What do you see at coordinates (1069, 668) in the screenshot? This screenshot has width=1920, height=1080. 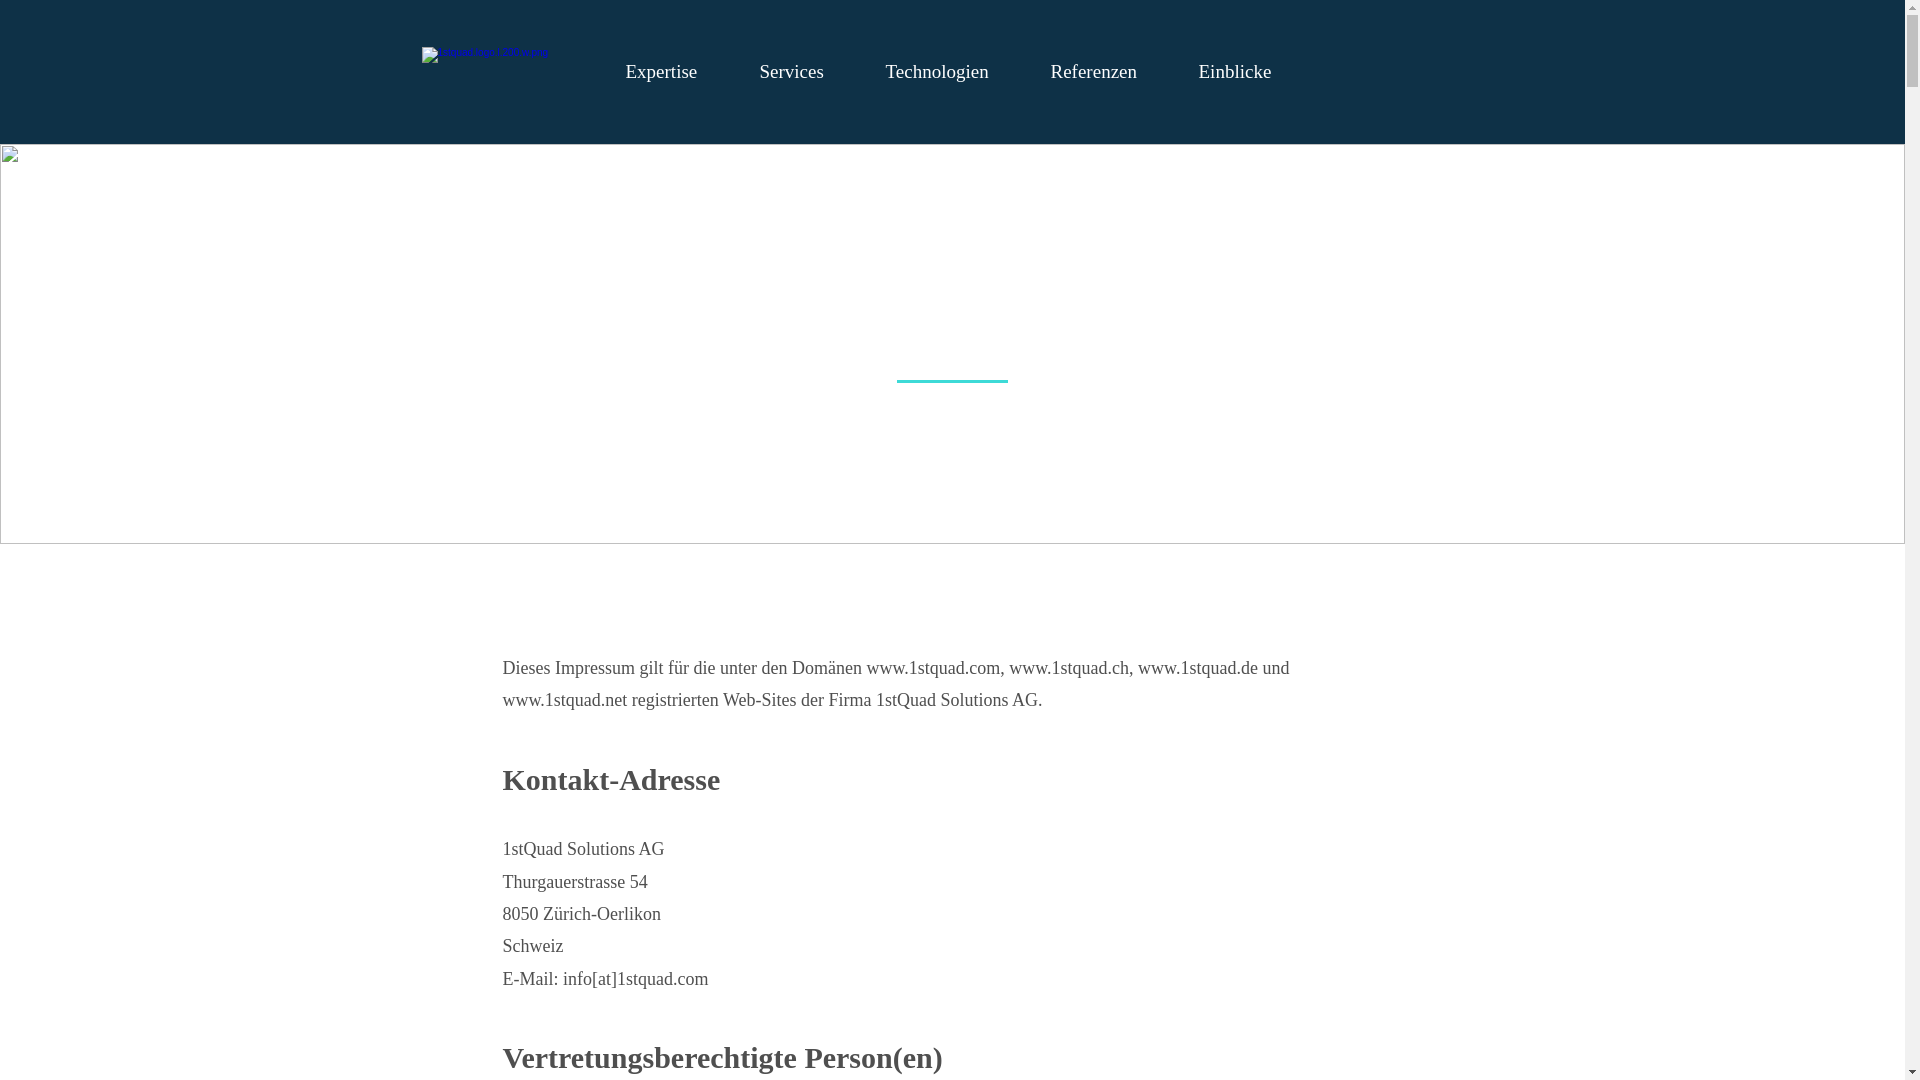 I see `www.1stquad.ch` at bounding box center [1069, 668].